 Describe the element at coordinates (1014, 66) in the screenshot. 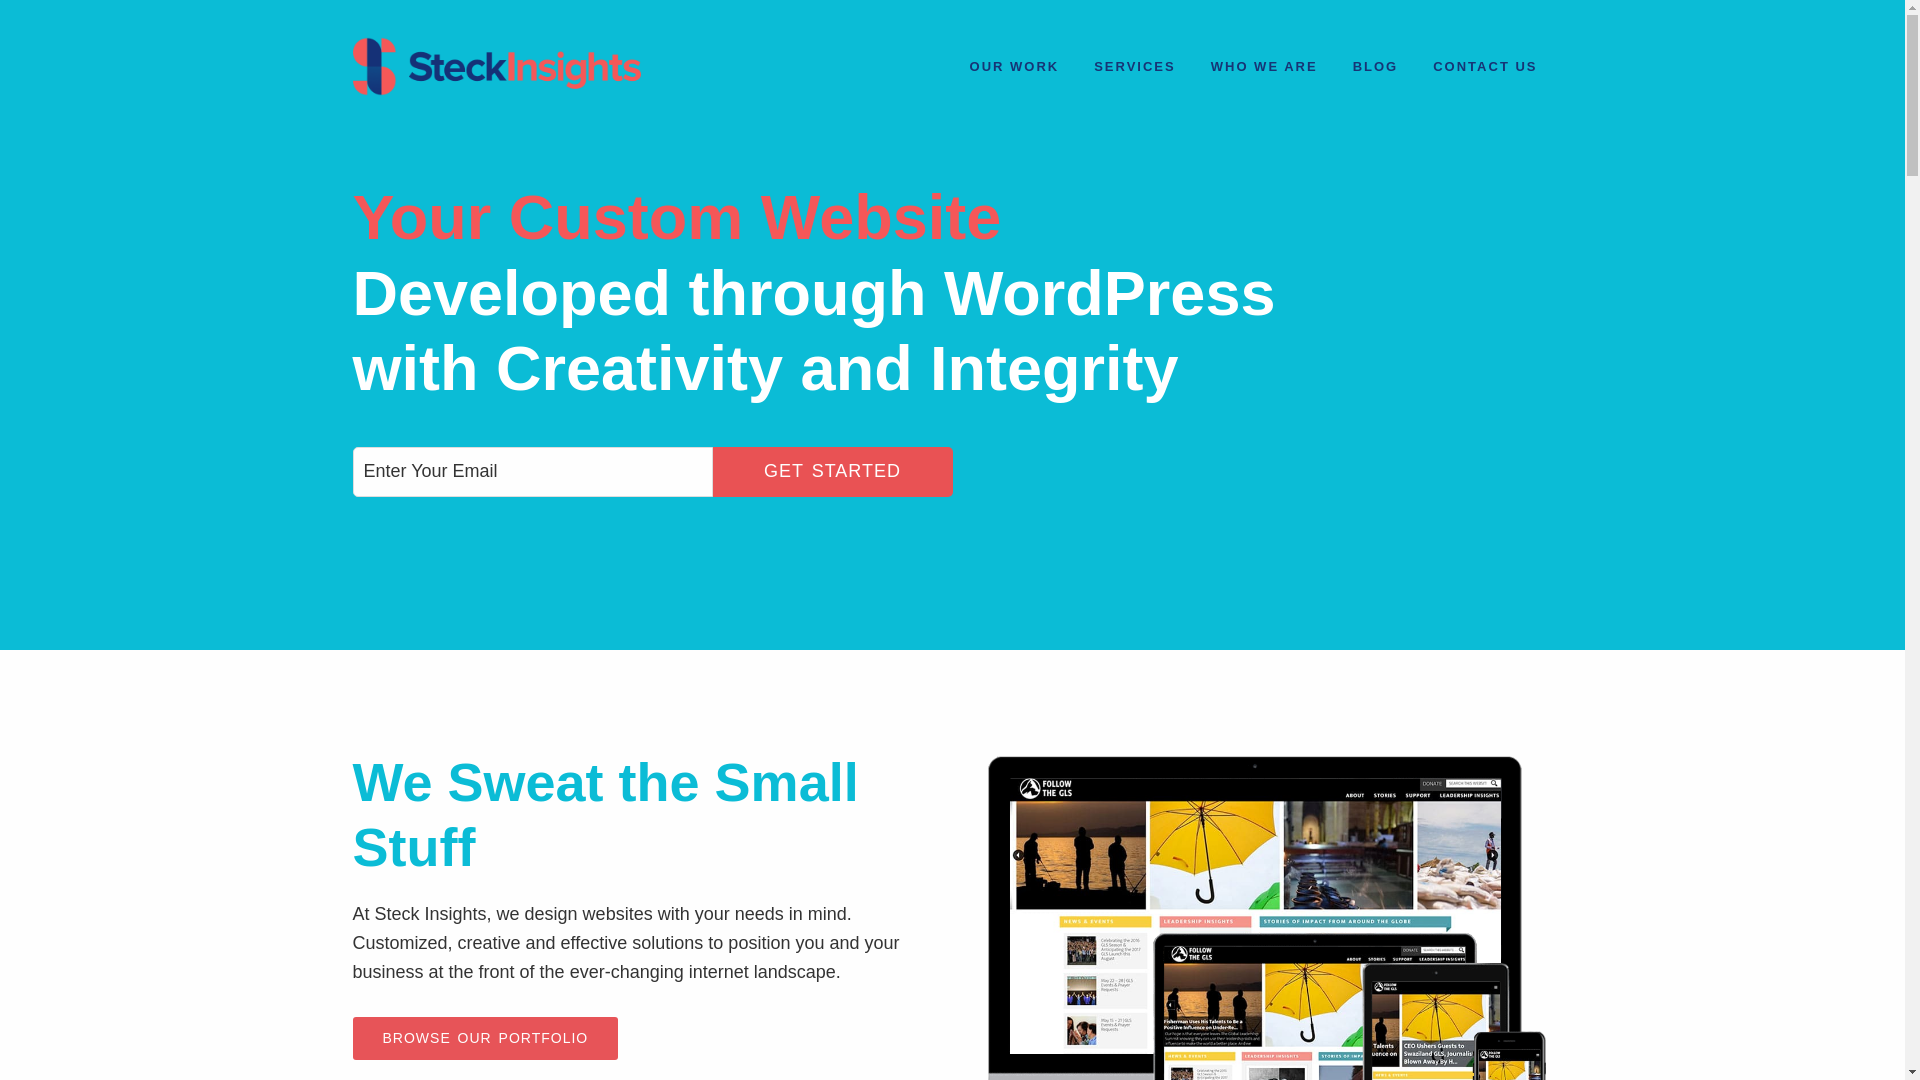

I see `OUR WORK` at that location.